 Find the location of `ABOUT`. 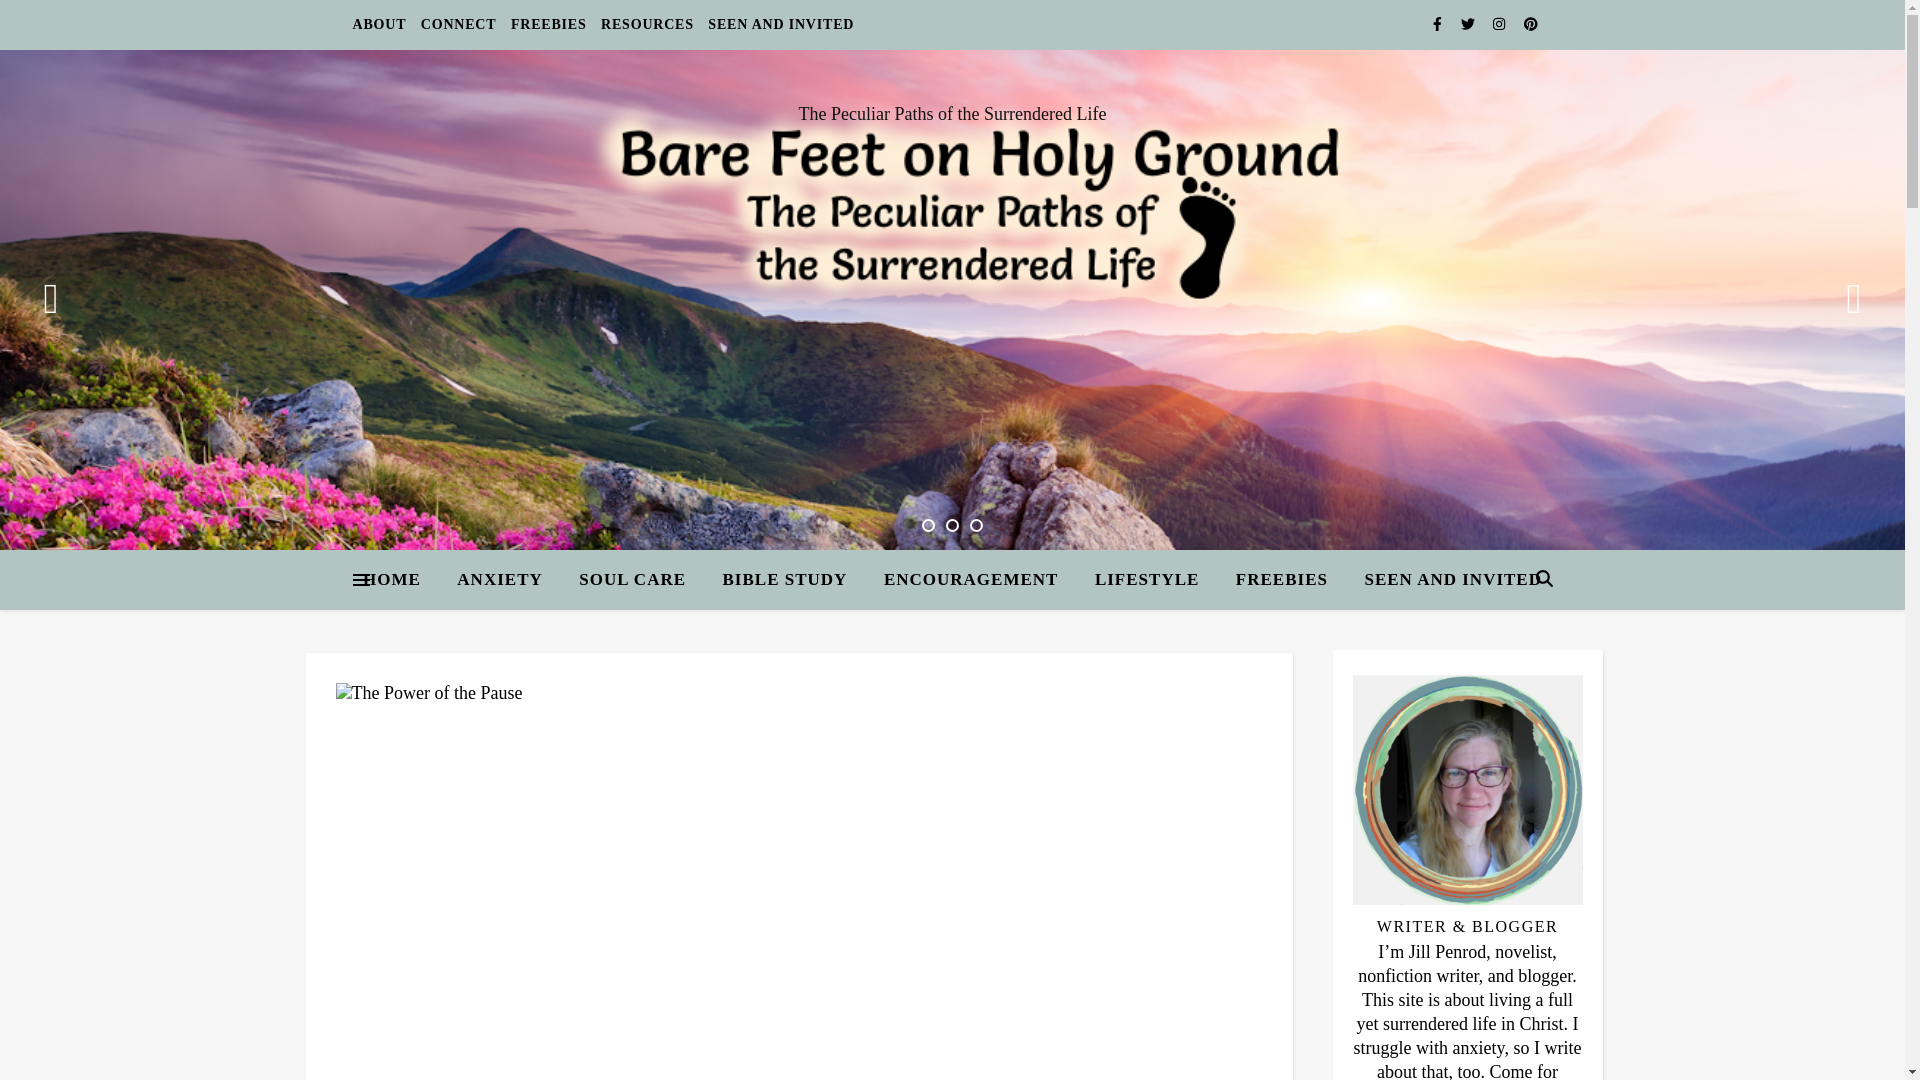

ABOUT is located at coordinates (380, 24).